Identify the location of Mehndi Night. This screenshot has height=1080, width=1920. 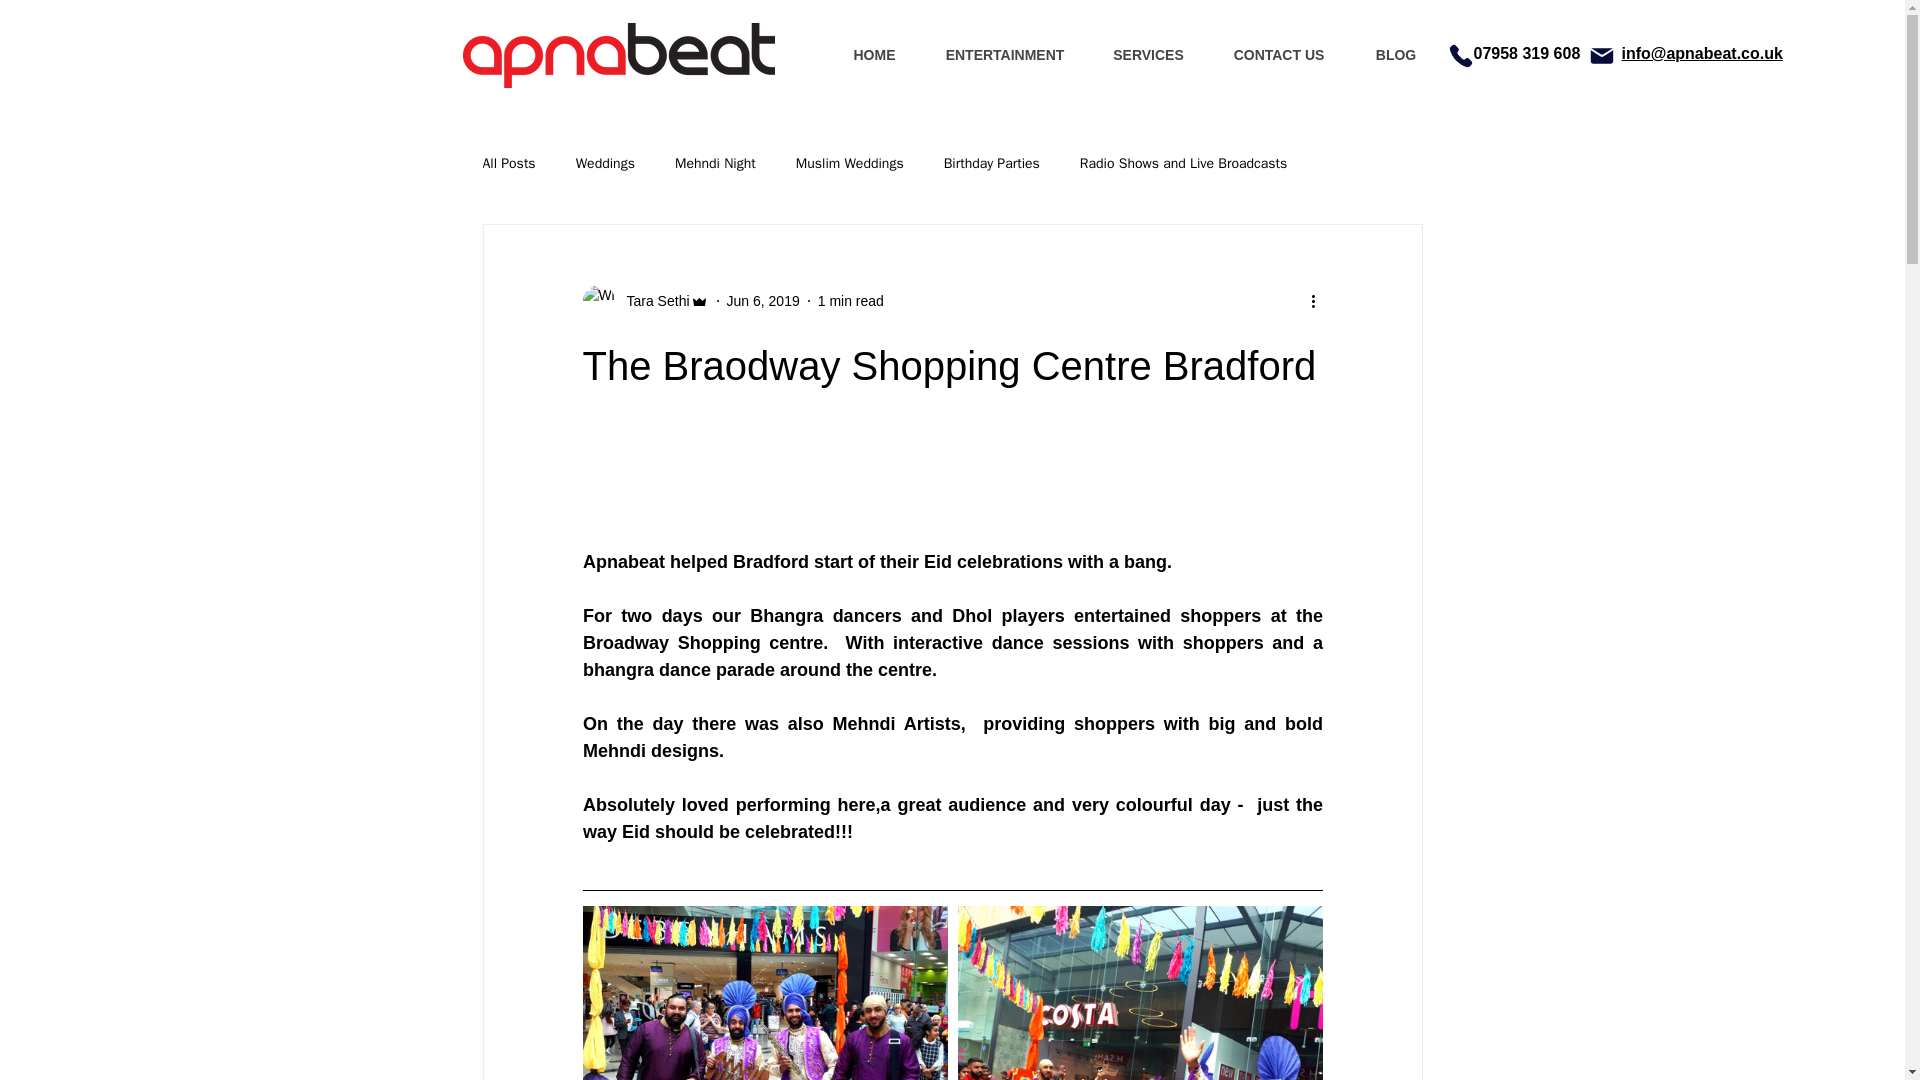
(716, 164).